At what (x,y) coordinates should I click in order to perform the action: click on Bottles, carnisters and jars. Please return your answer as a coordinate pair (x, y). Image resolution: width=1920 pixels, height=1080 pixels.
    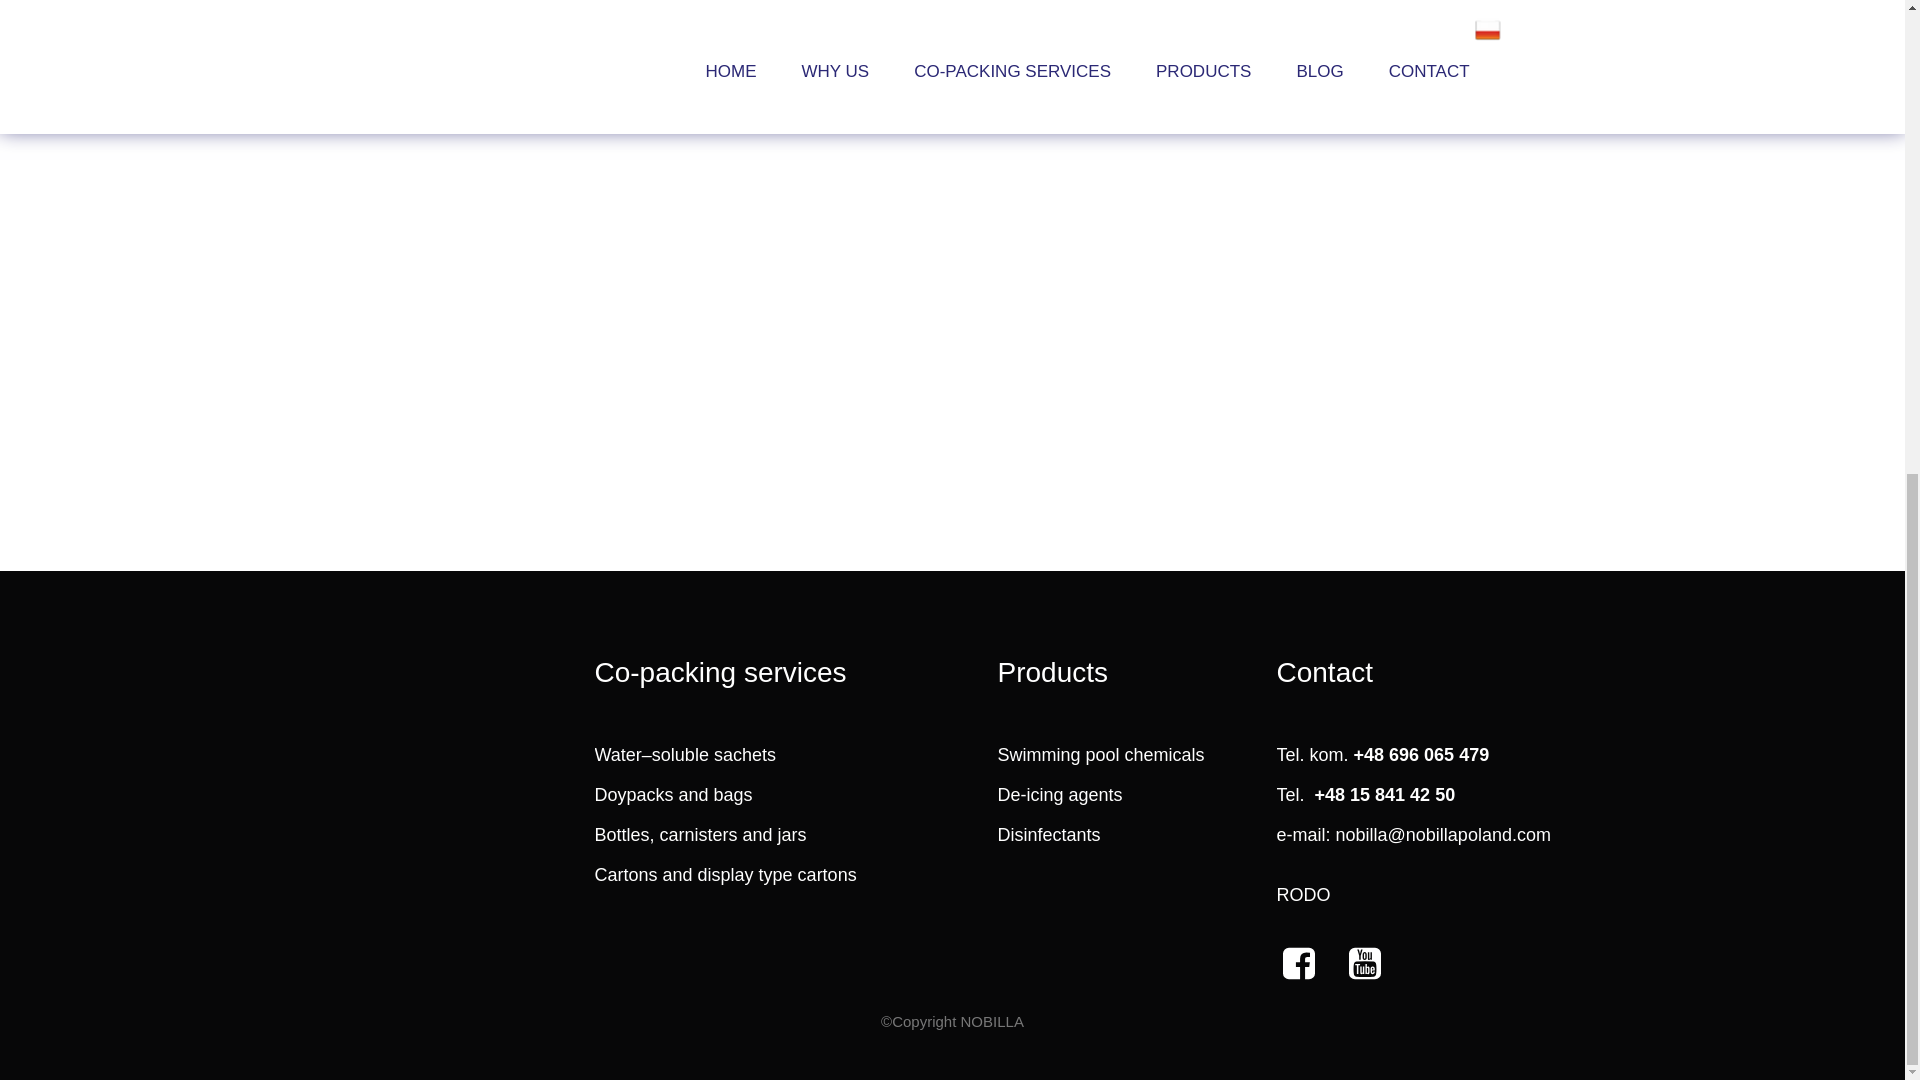
    Looking at the image, I should click on (713, 834).